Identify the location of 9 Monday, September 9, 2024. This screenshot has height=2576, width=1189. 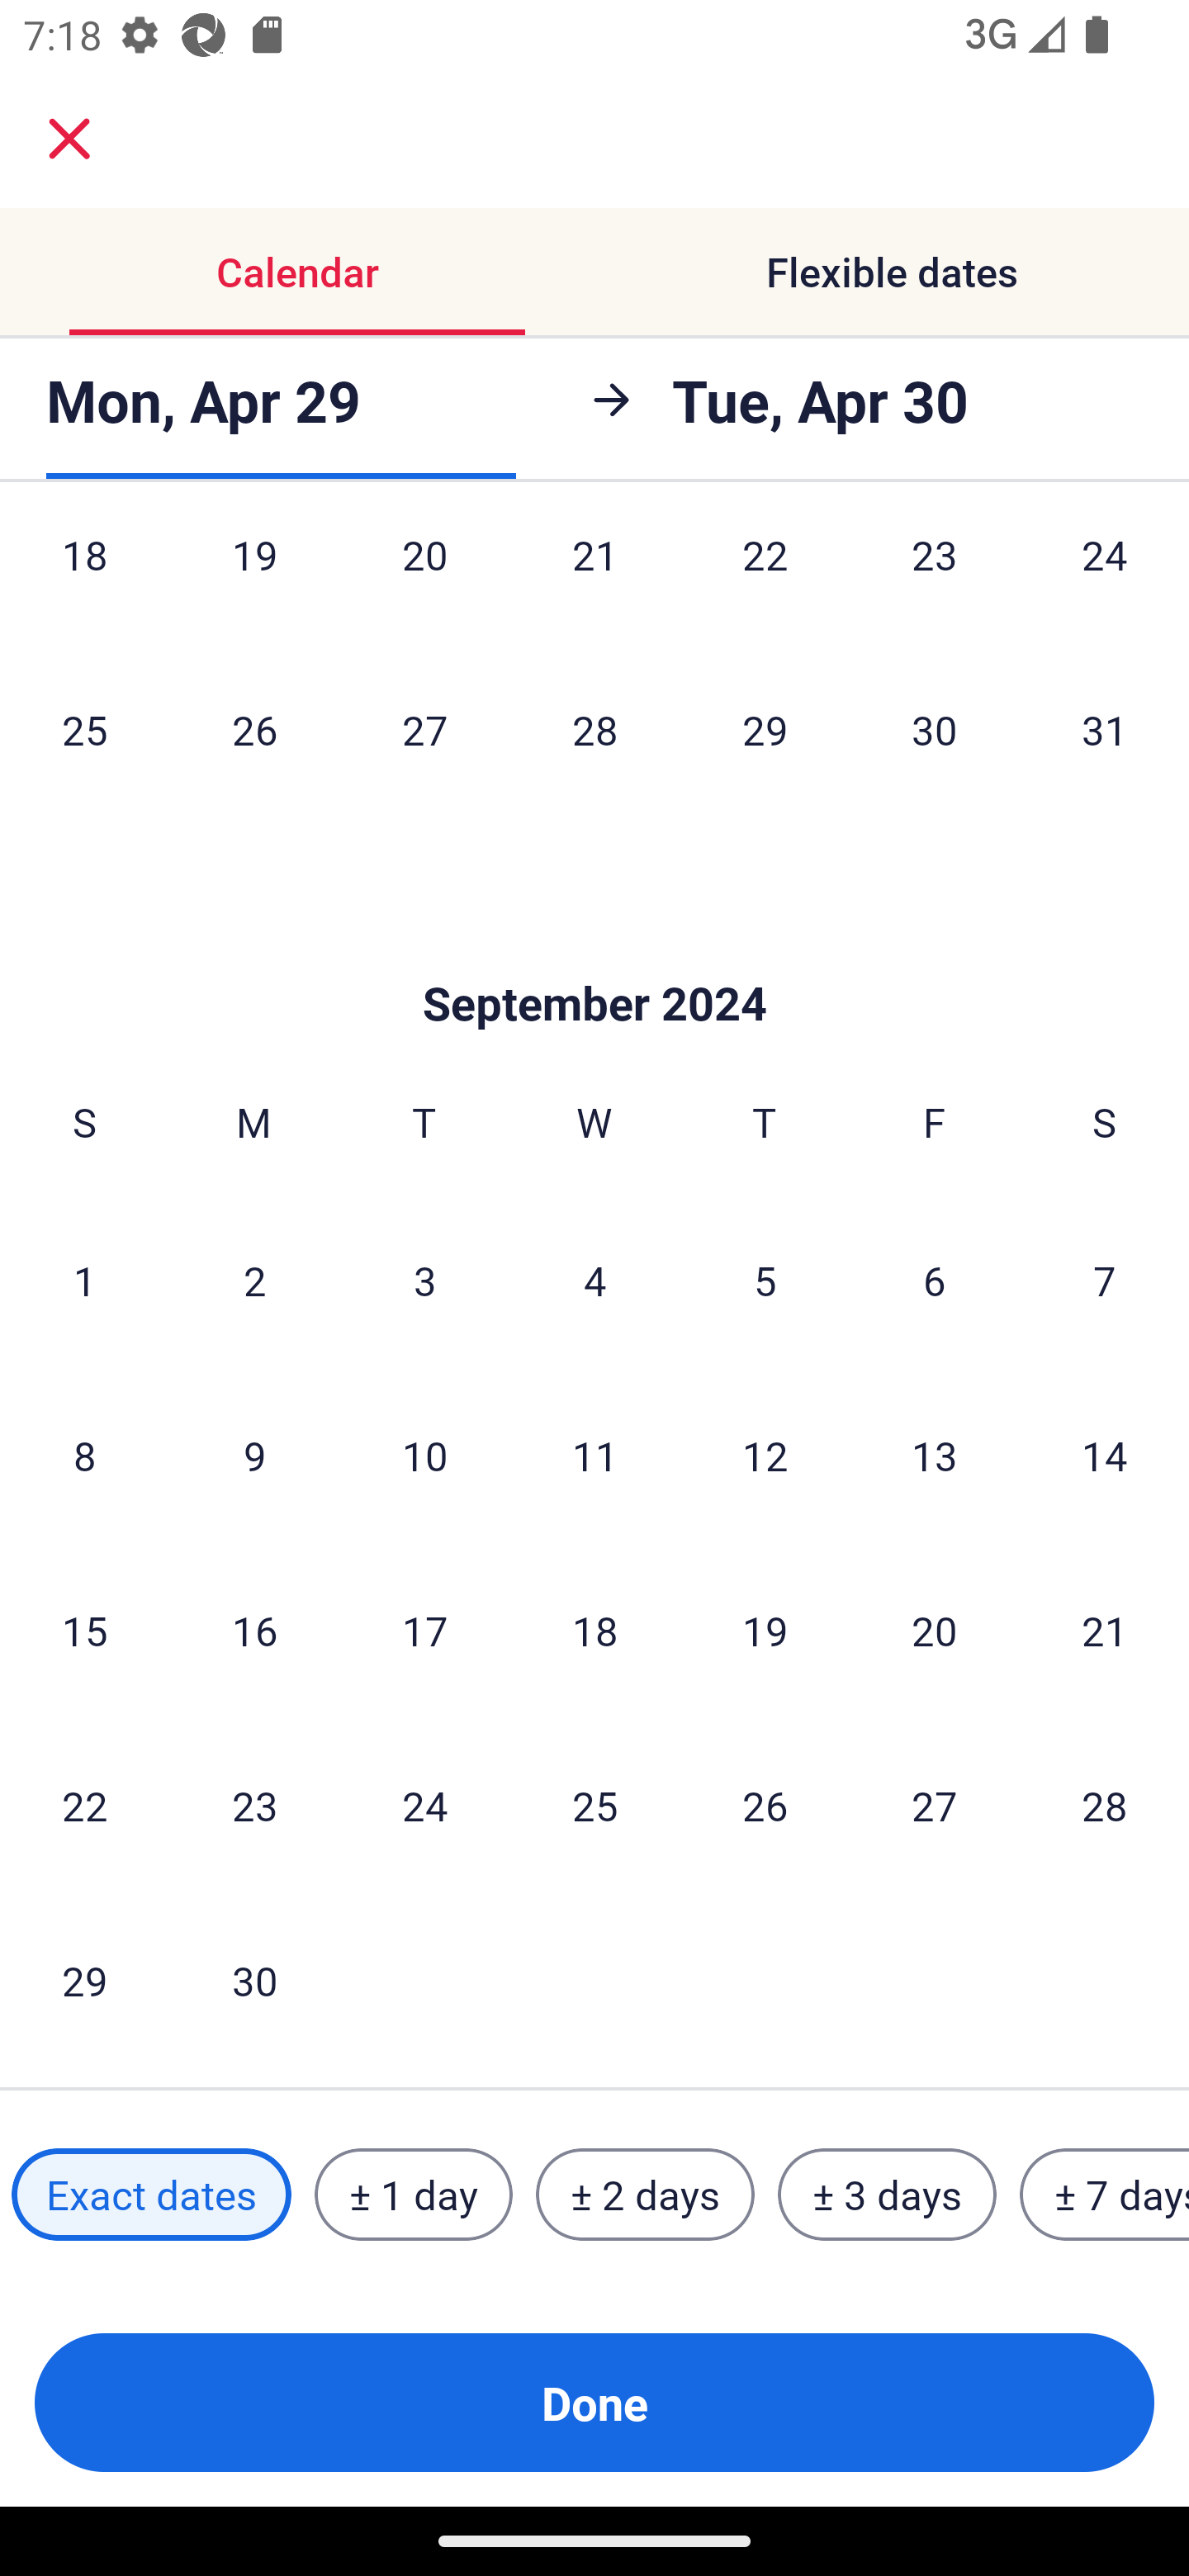
(254, 1455).